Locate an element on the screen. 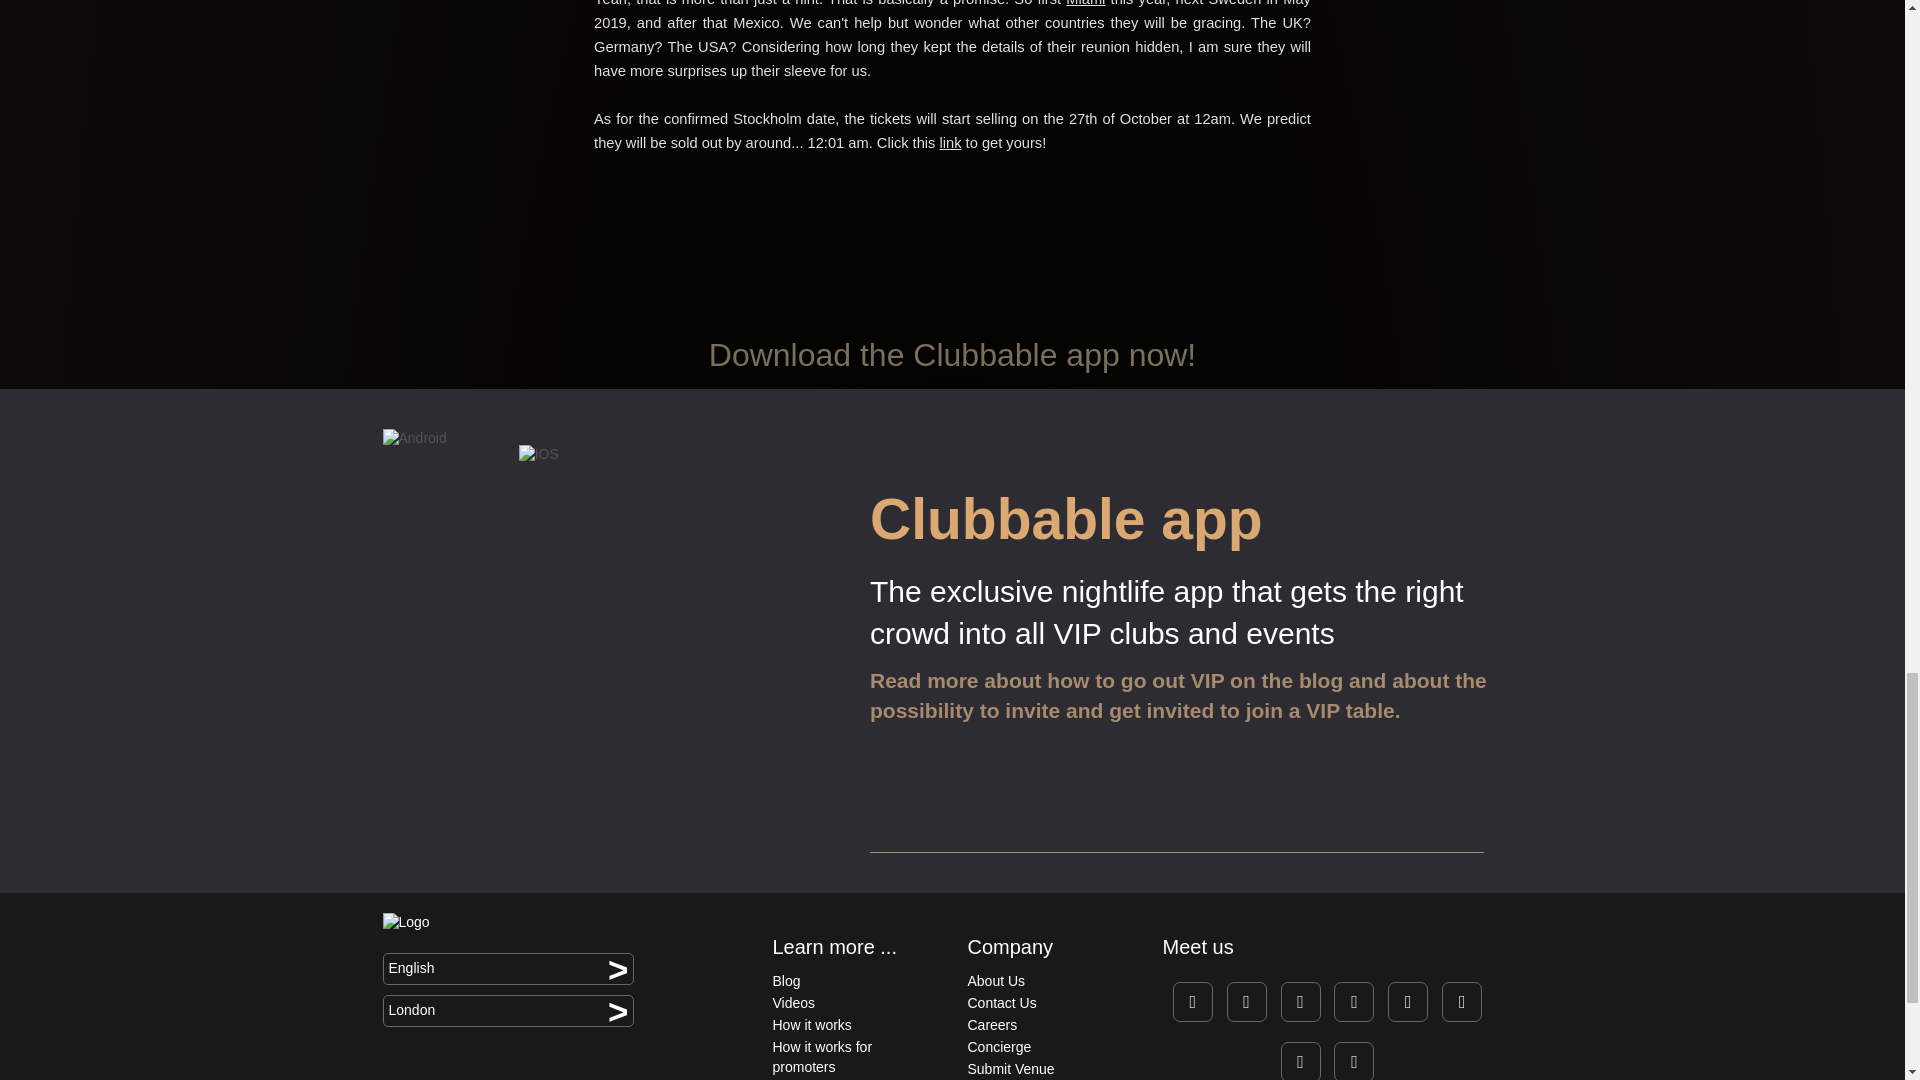 The width and height of the screenshot is (1920, 1080). Miami is located at coordinates (1085, 3).